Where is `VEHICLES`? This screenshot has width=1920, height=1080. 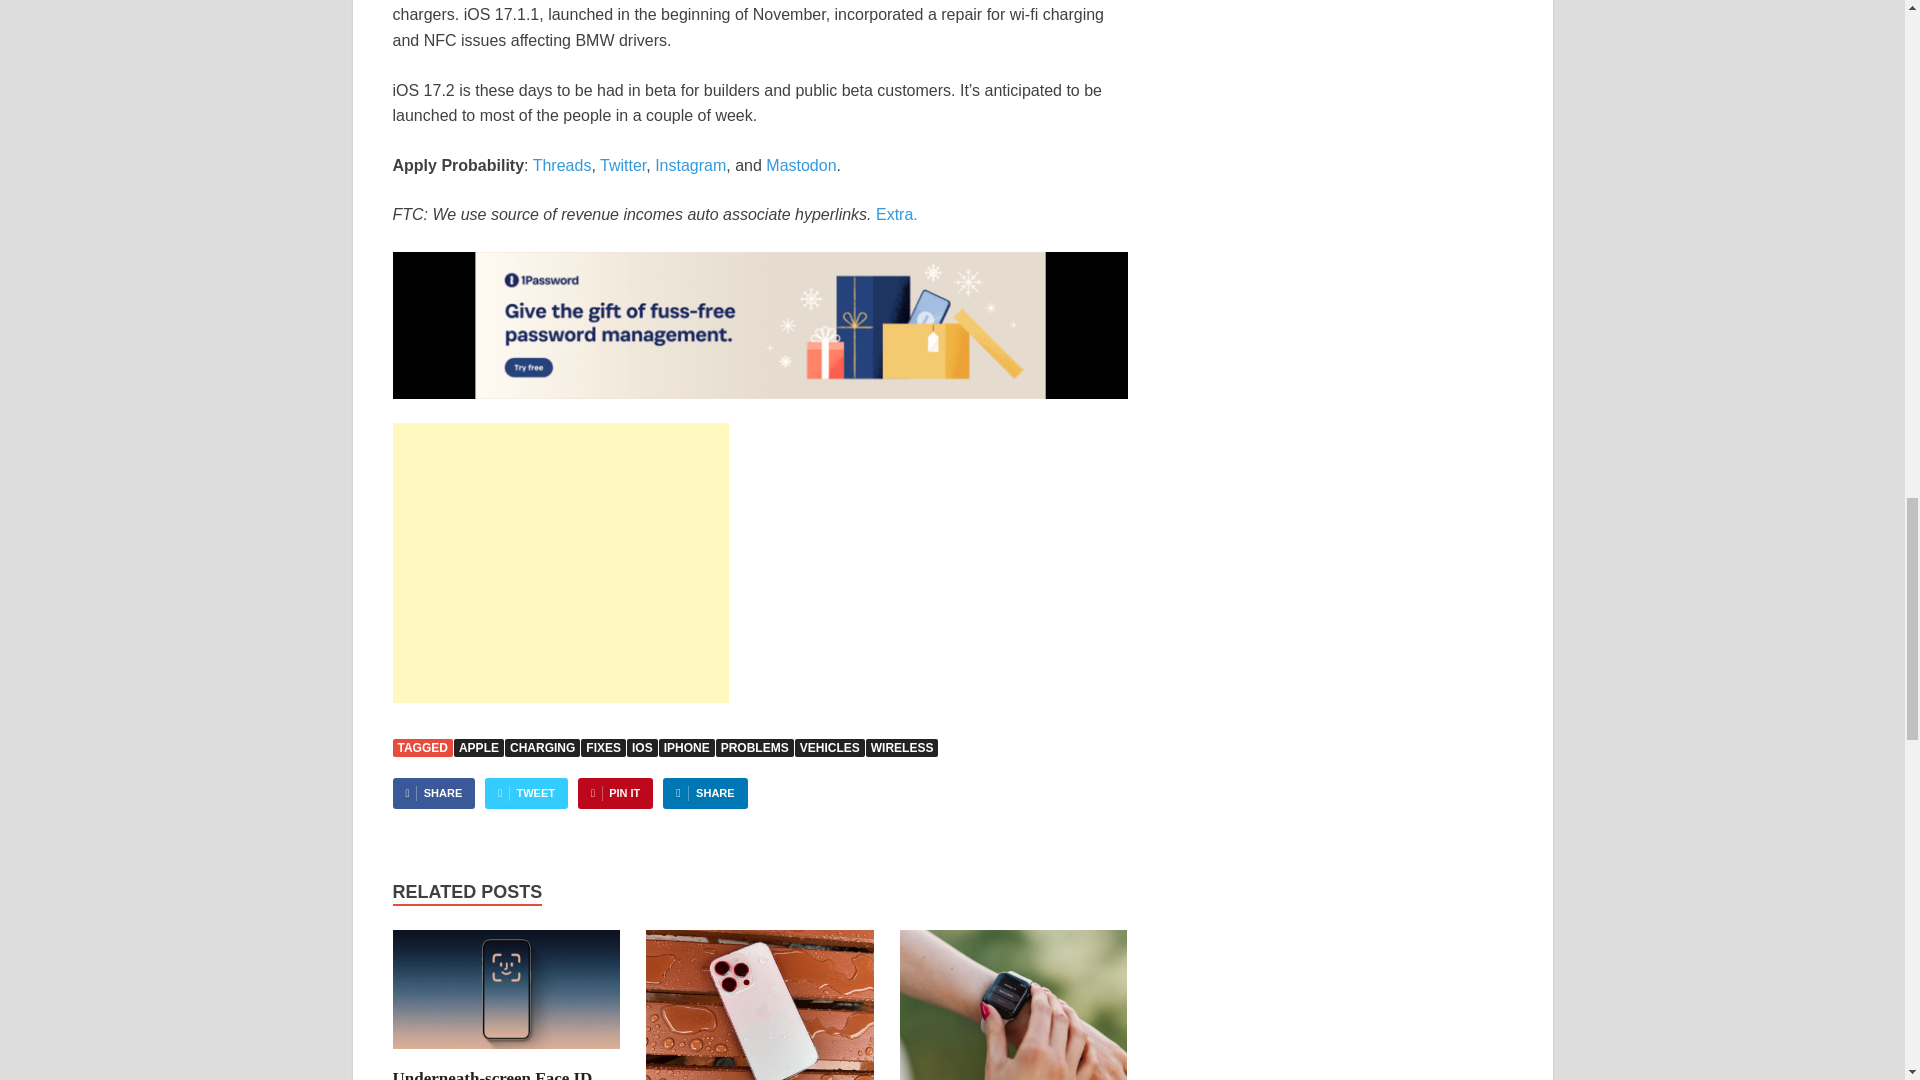 VEHICLES is located at coordinates (830, 748).